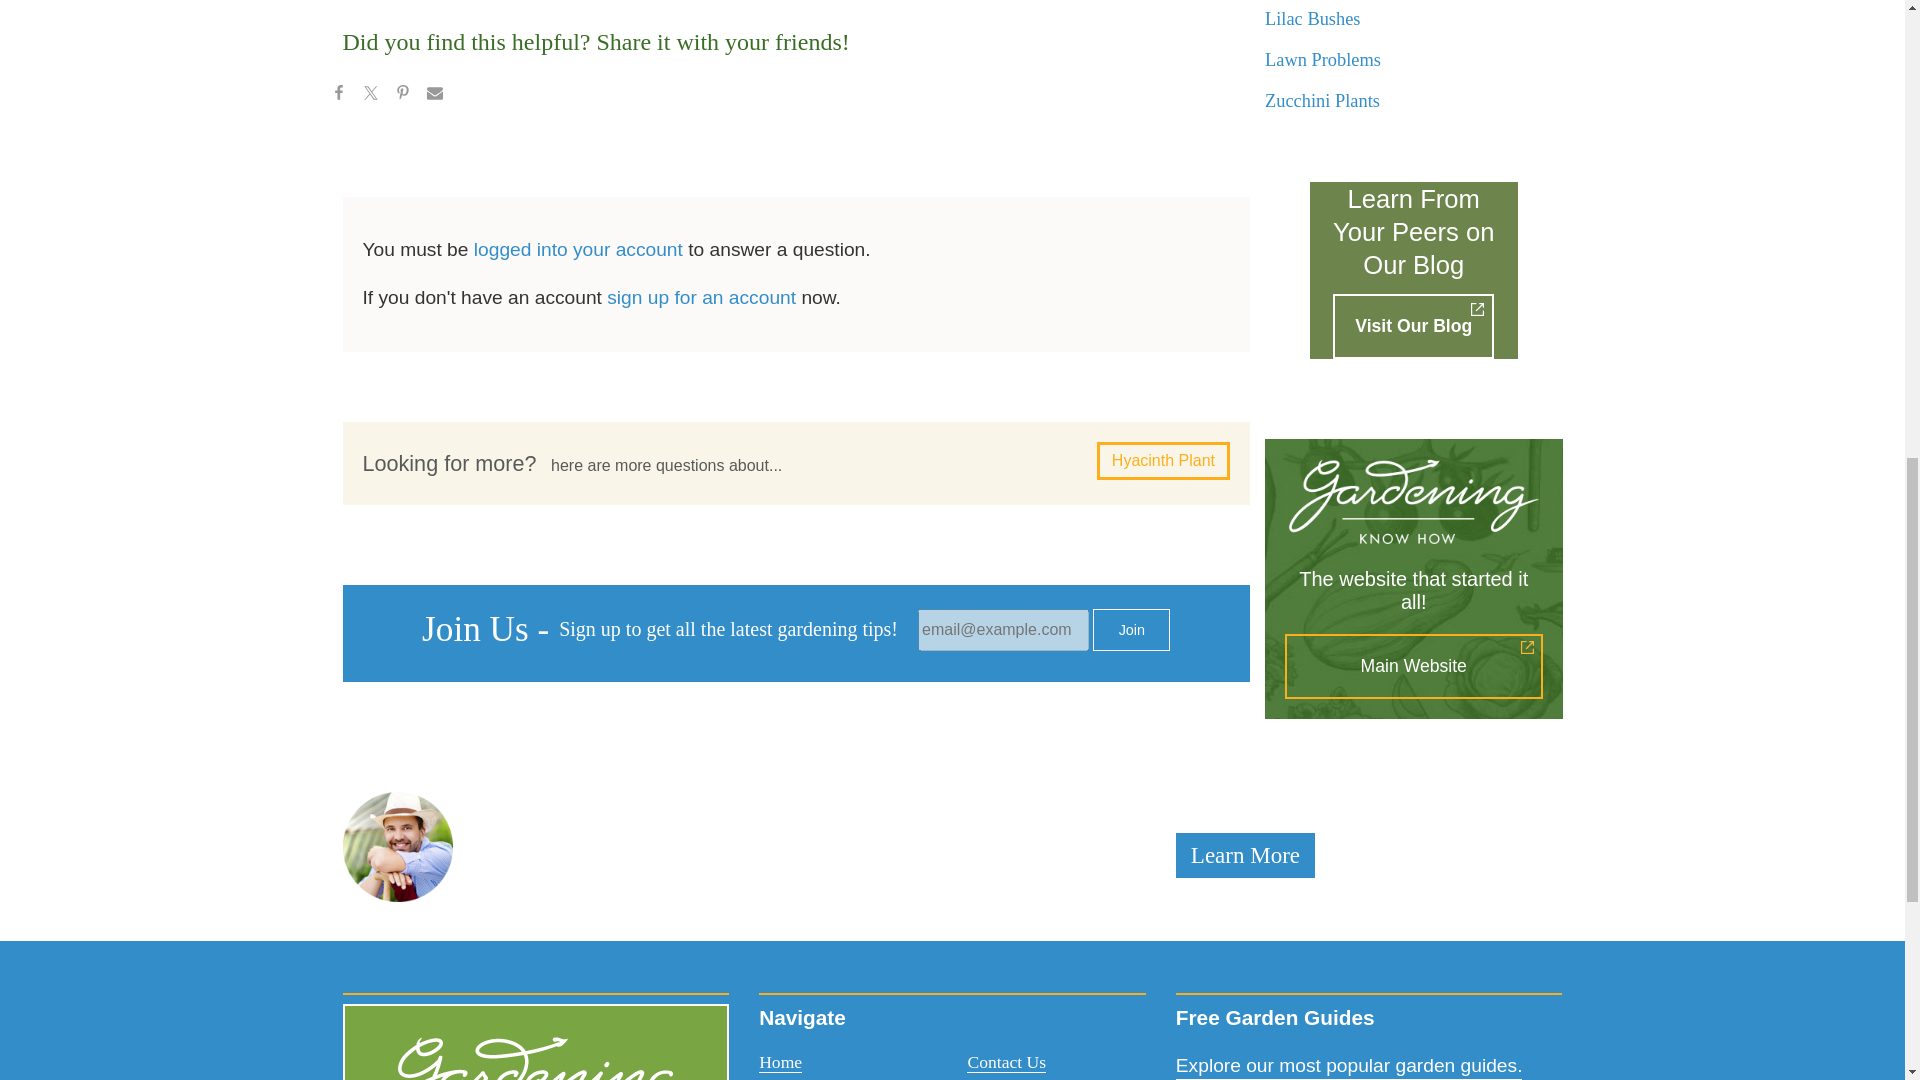 The height and width of the screenshot is (1080, 1920). Describe the element at coordinates (389, 72) in the screenshot. I see `Hyacinth Plant` at that location.